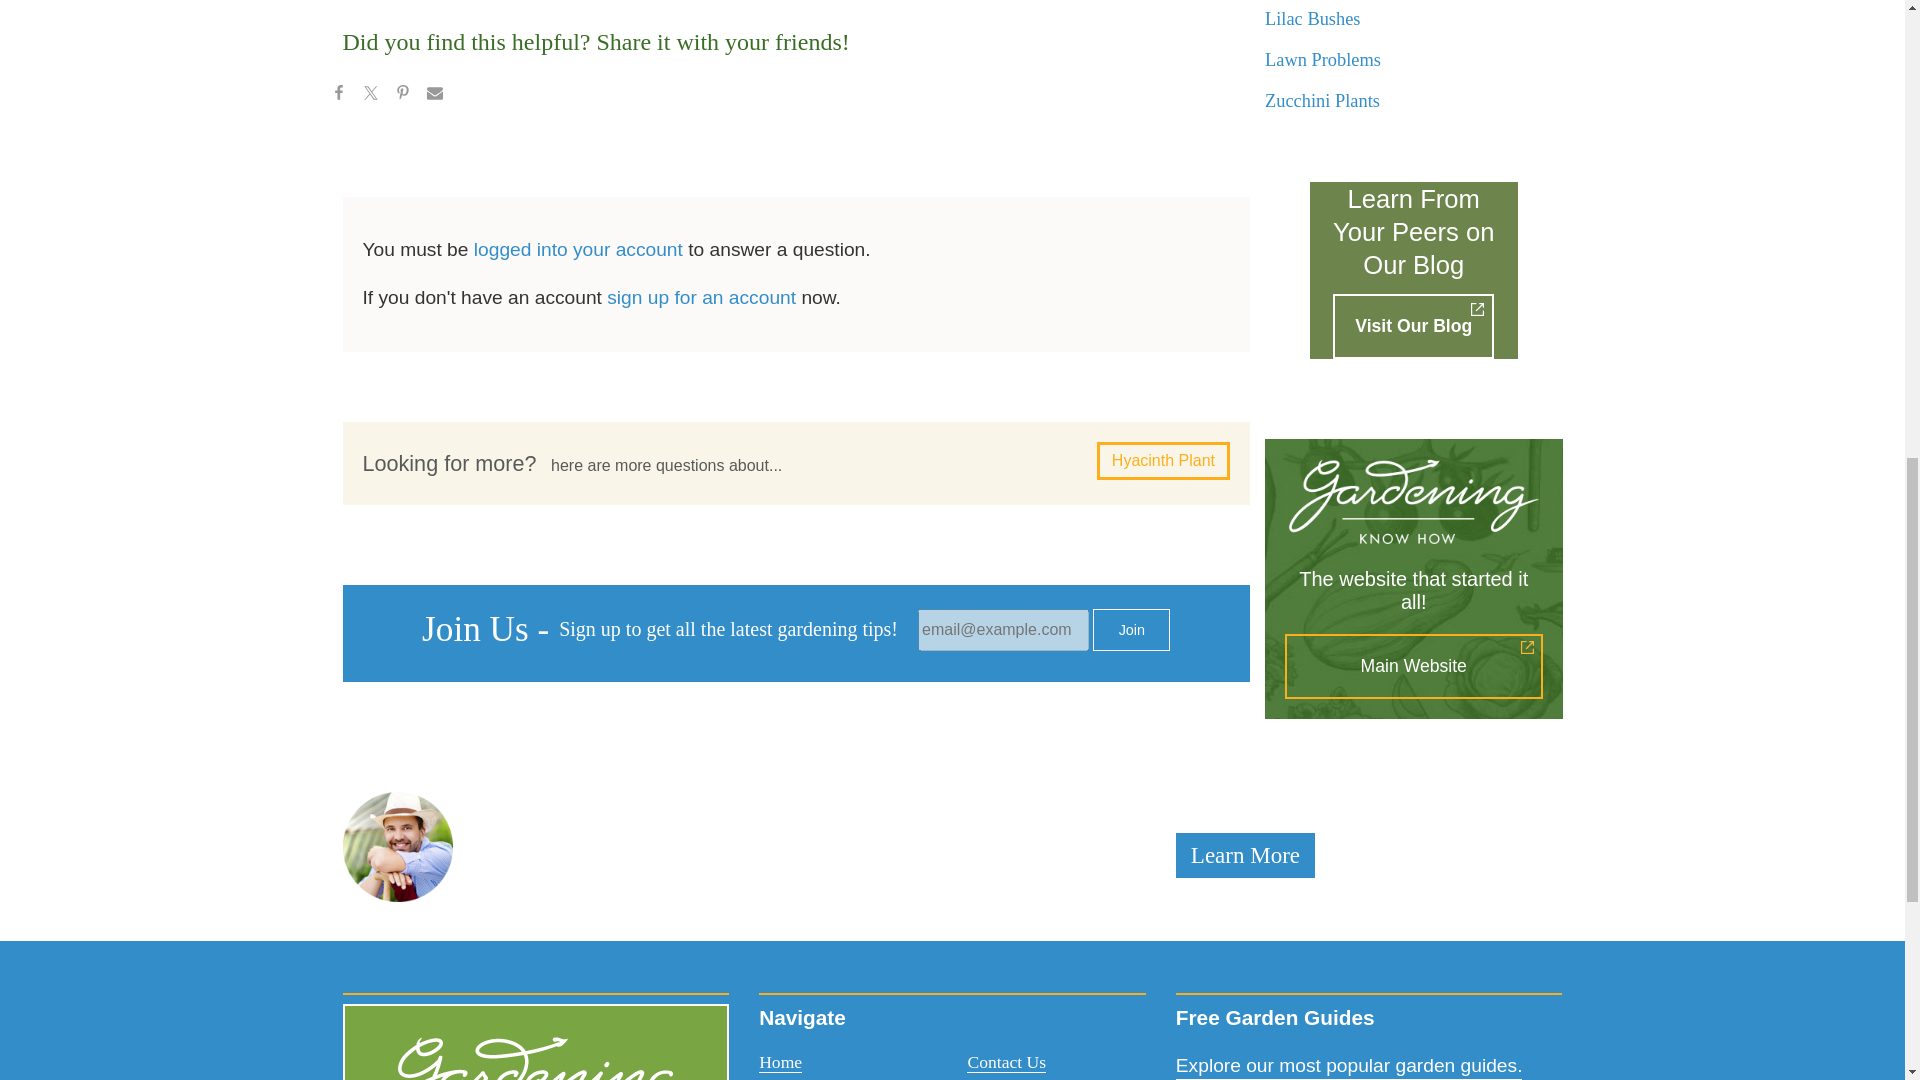 The height and width of the screenshot is (1080, 1920). Describe the element at coordinates (389, 72) in the screenshot. I see `Hyacinth Plant` at that location.